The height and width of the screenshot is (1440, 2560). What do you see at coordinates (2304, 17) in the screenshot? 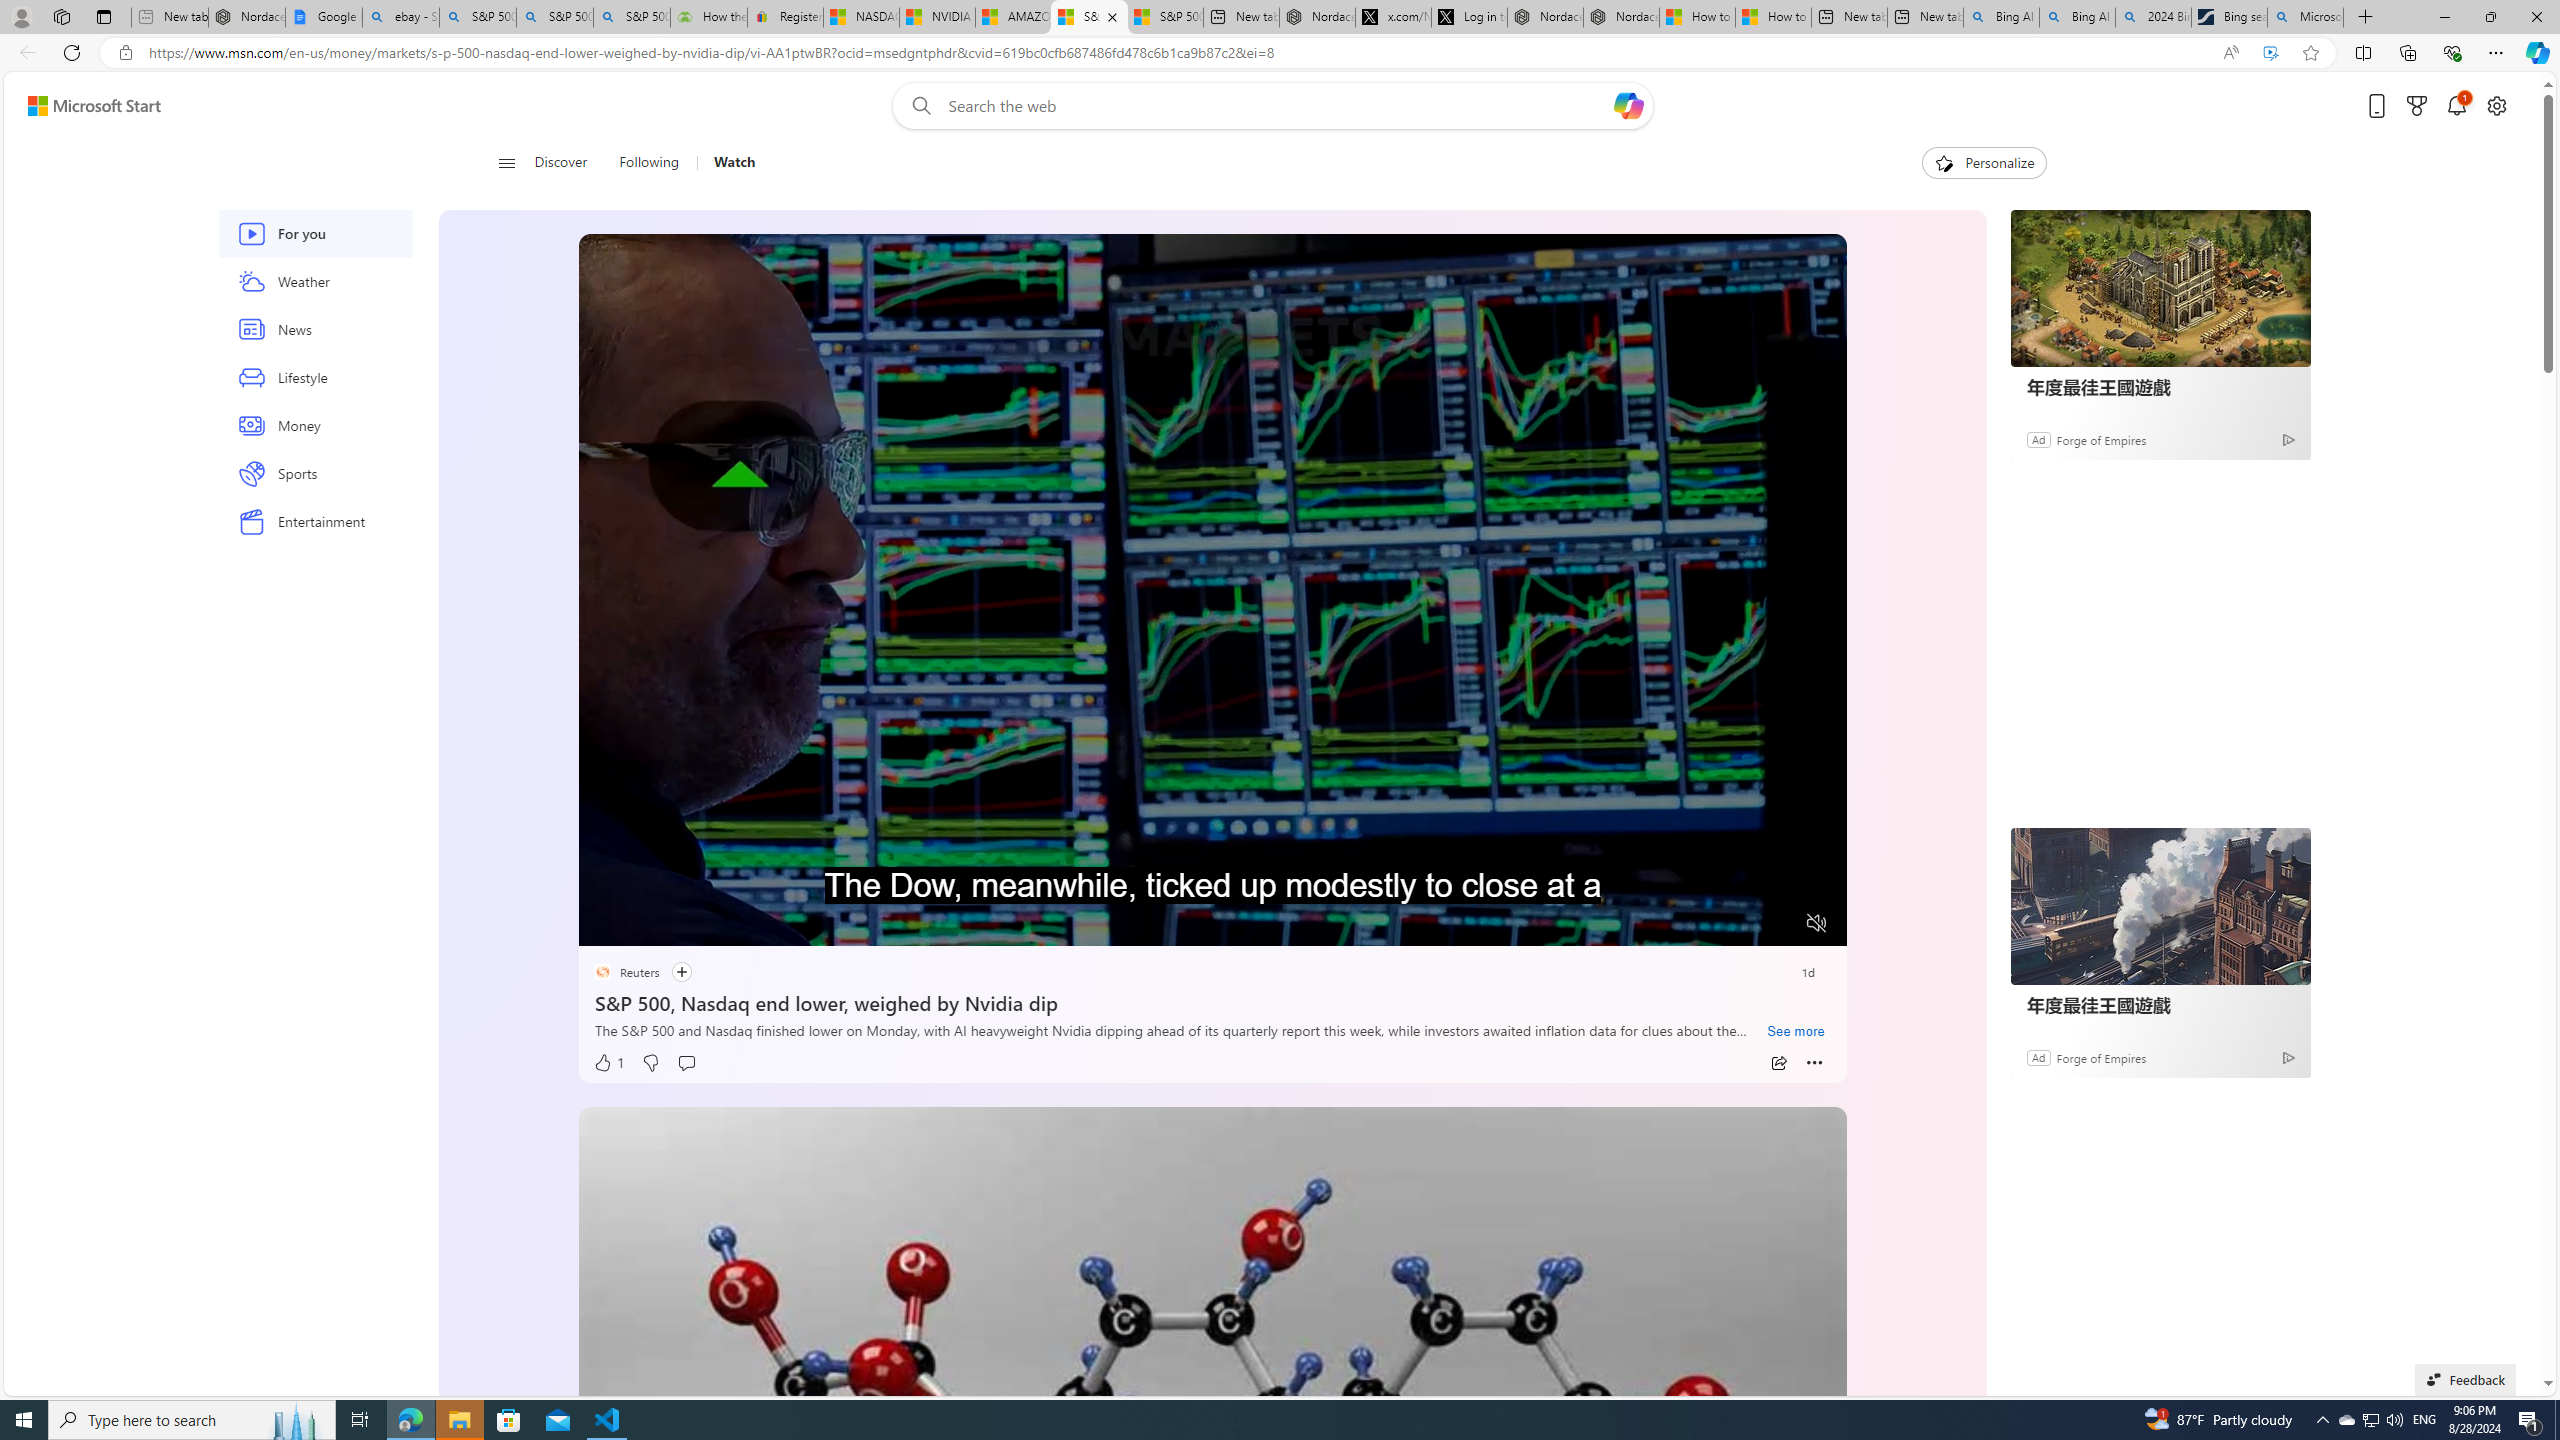
I see `Microsoft Bing Timeline - Search` at bounding box center [2304, 17].